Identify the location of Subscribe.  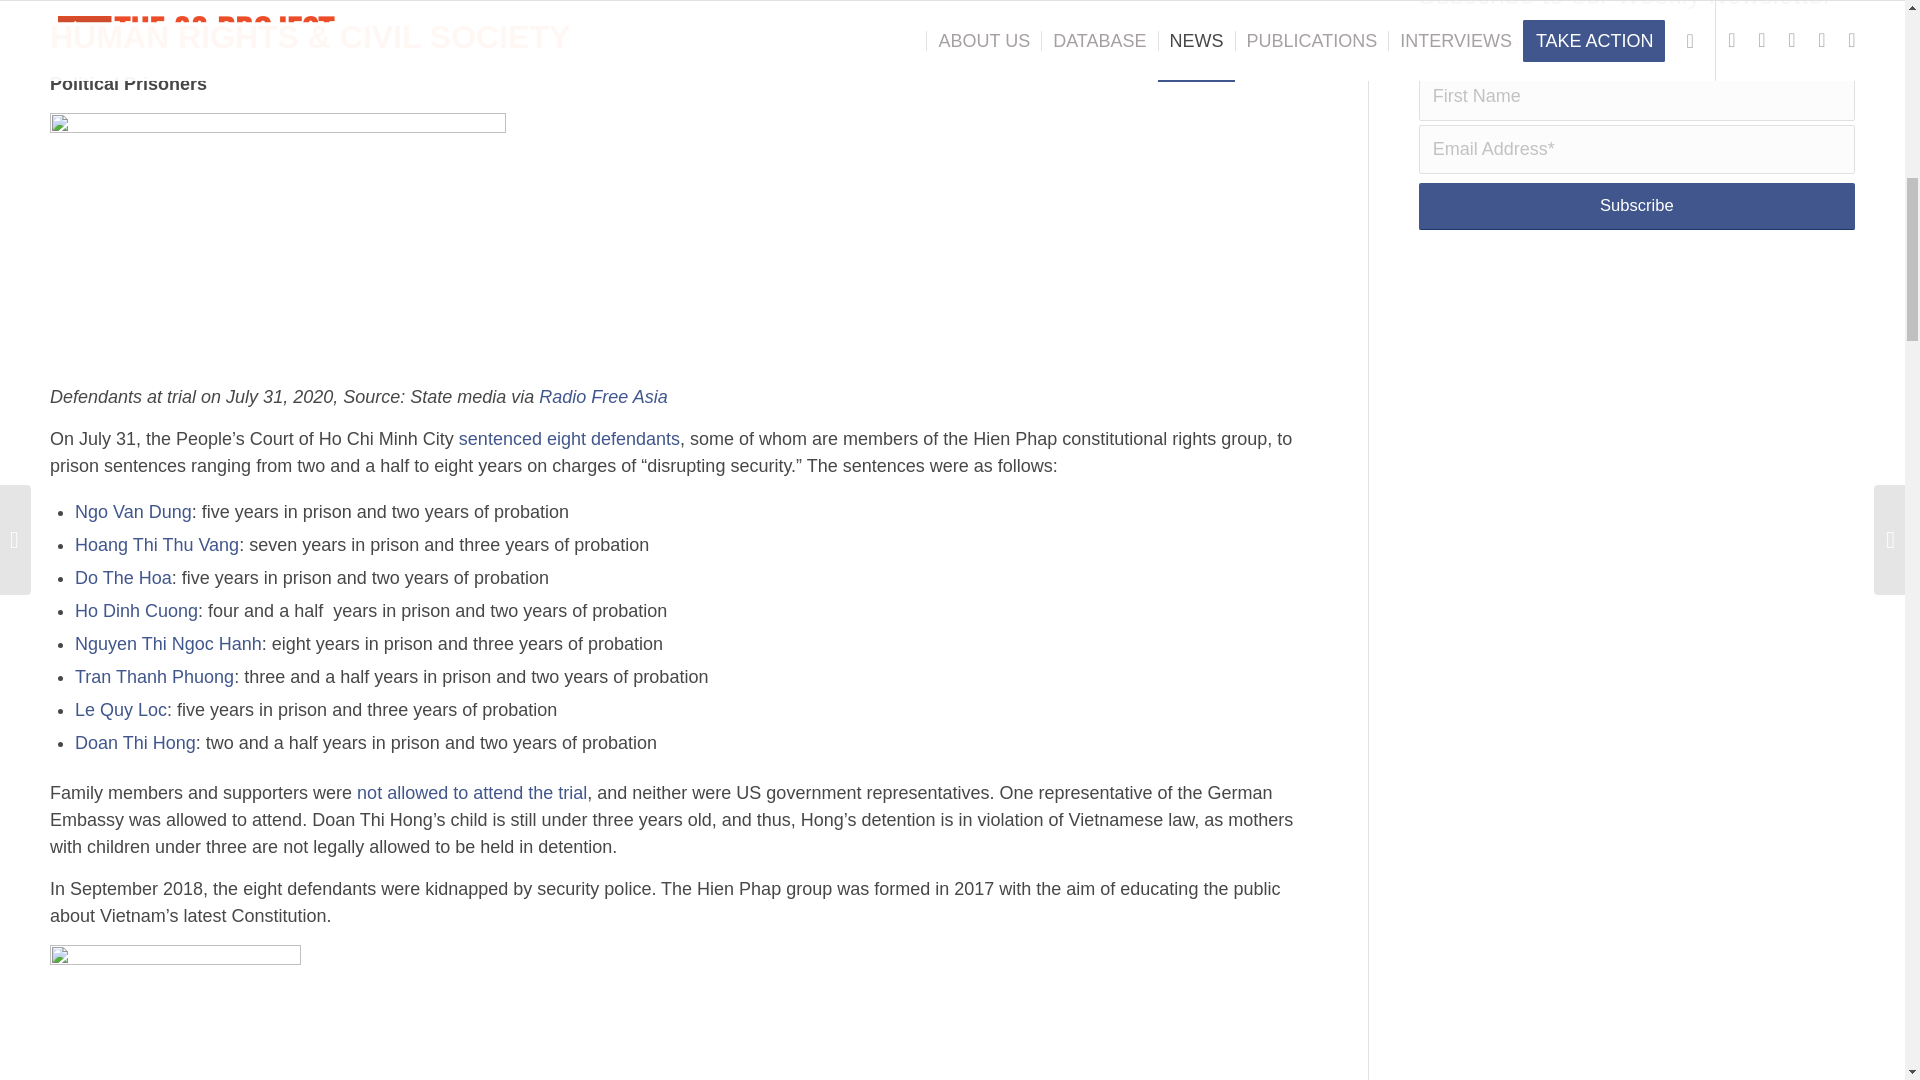
(1636, 206).